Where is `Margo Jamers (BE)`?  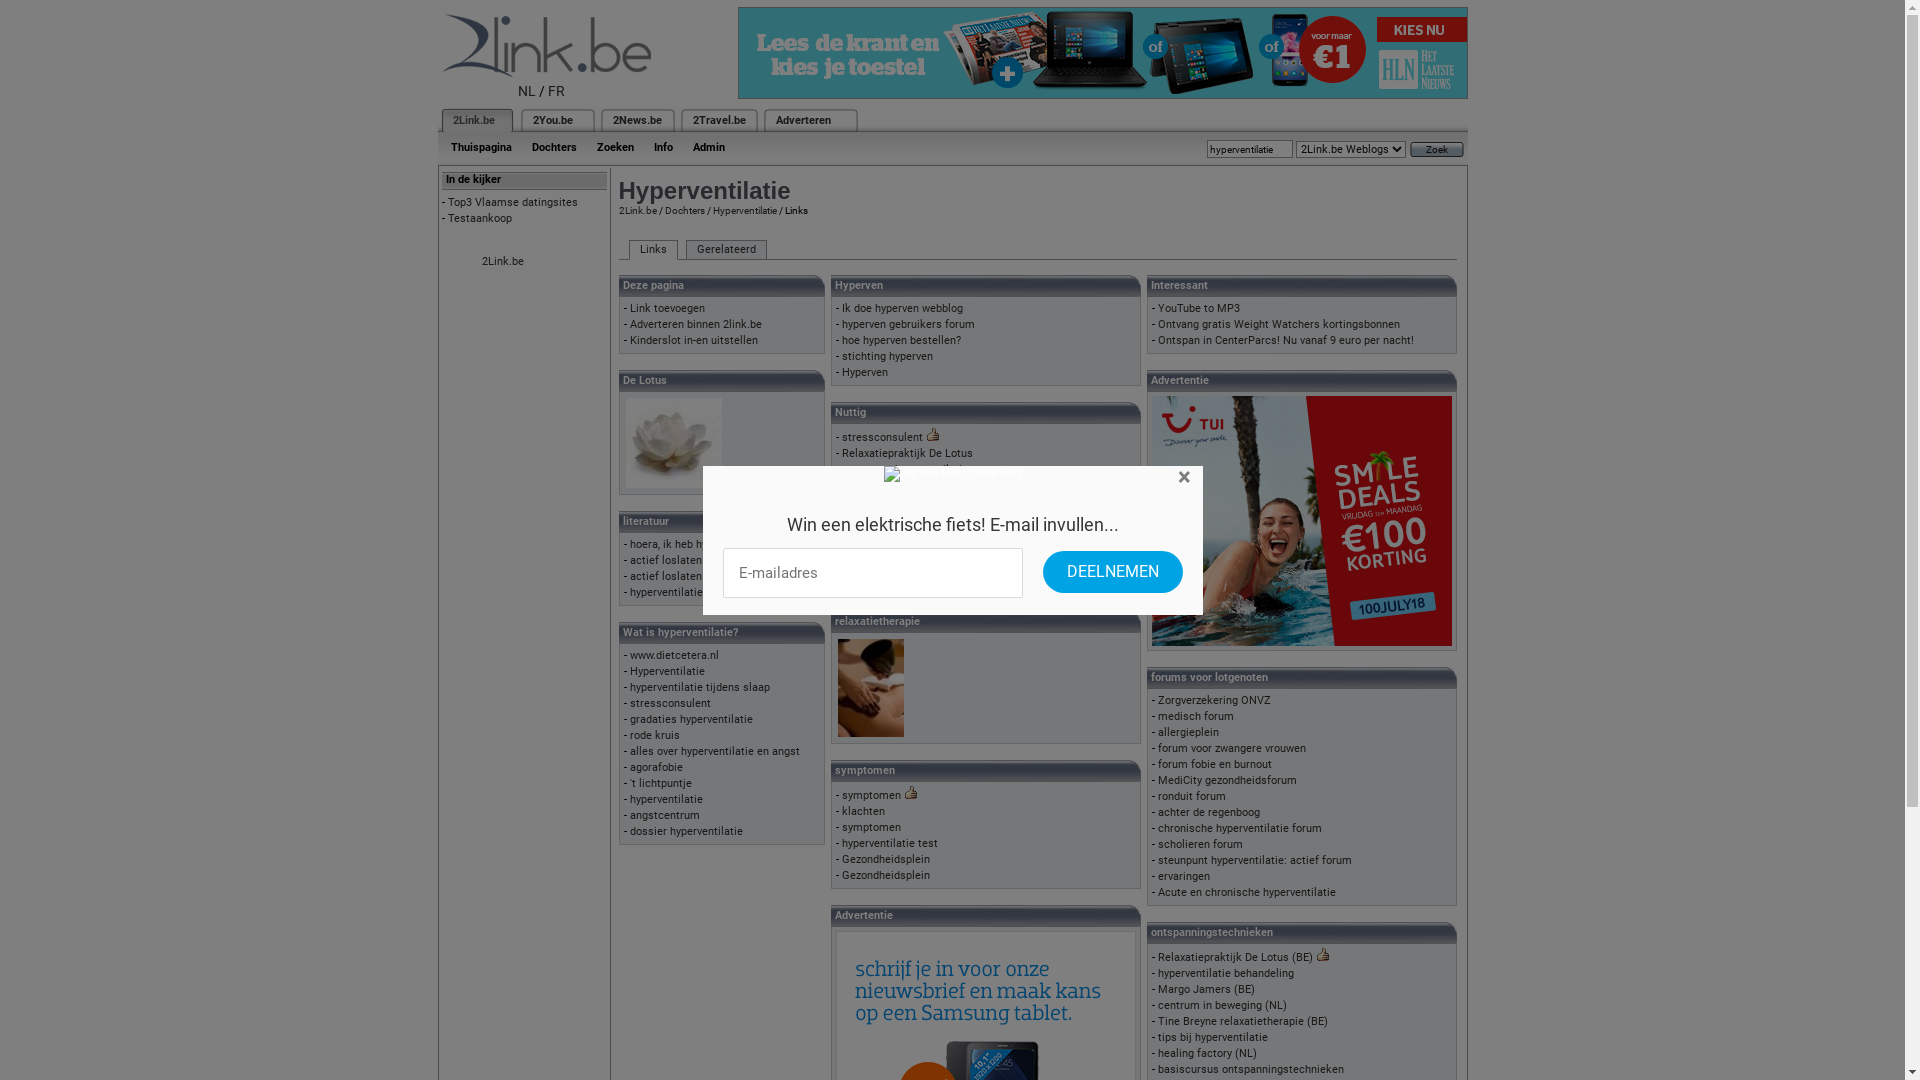 Margo Jamers (BE) is located at coordinates (1206, 990).